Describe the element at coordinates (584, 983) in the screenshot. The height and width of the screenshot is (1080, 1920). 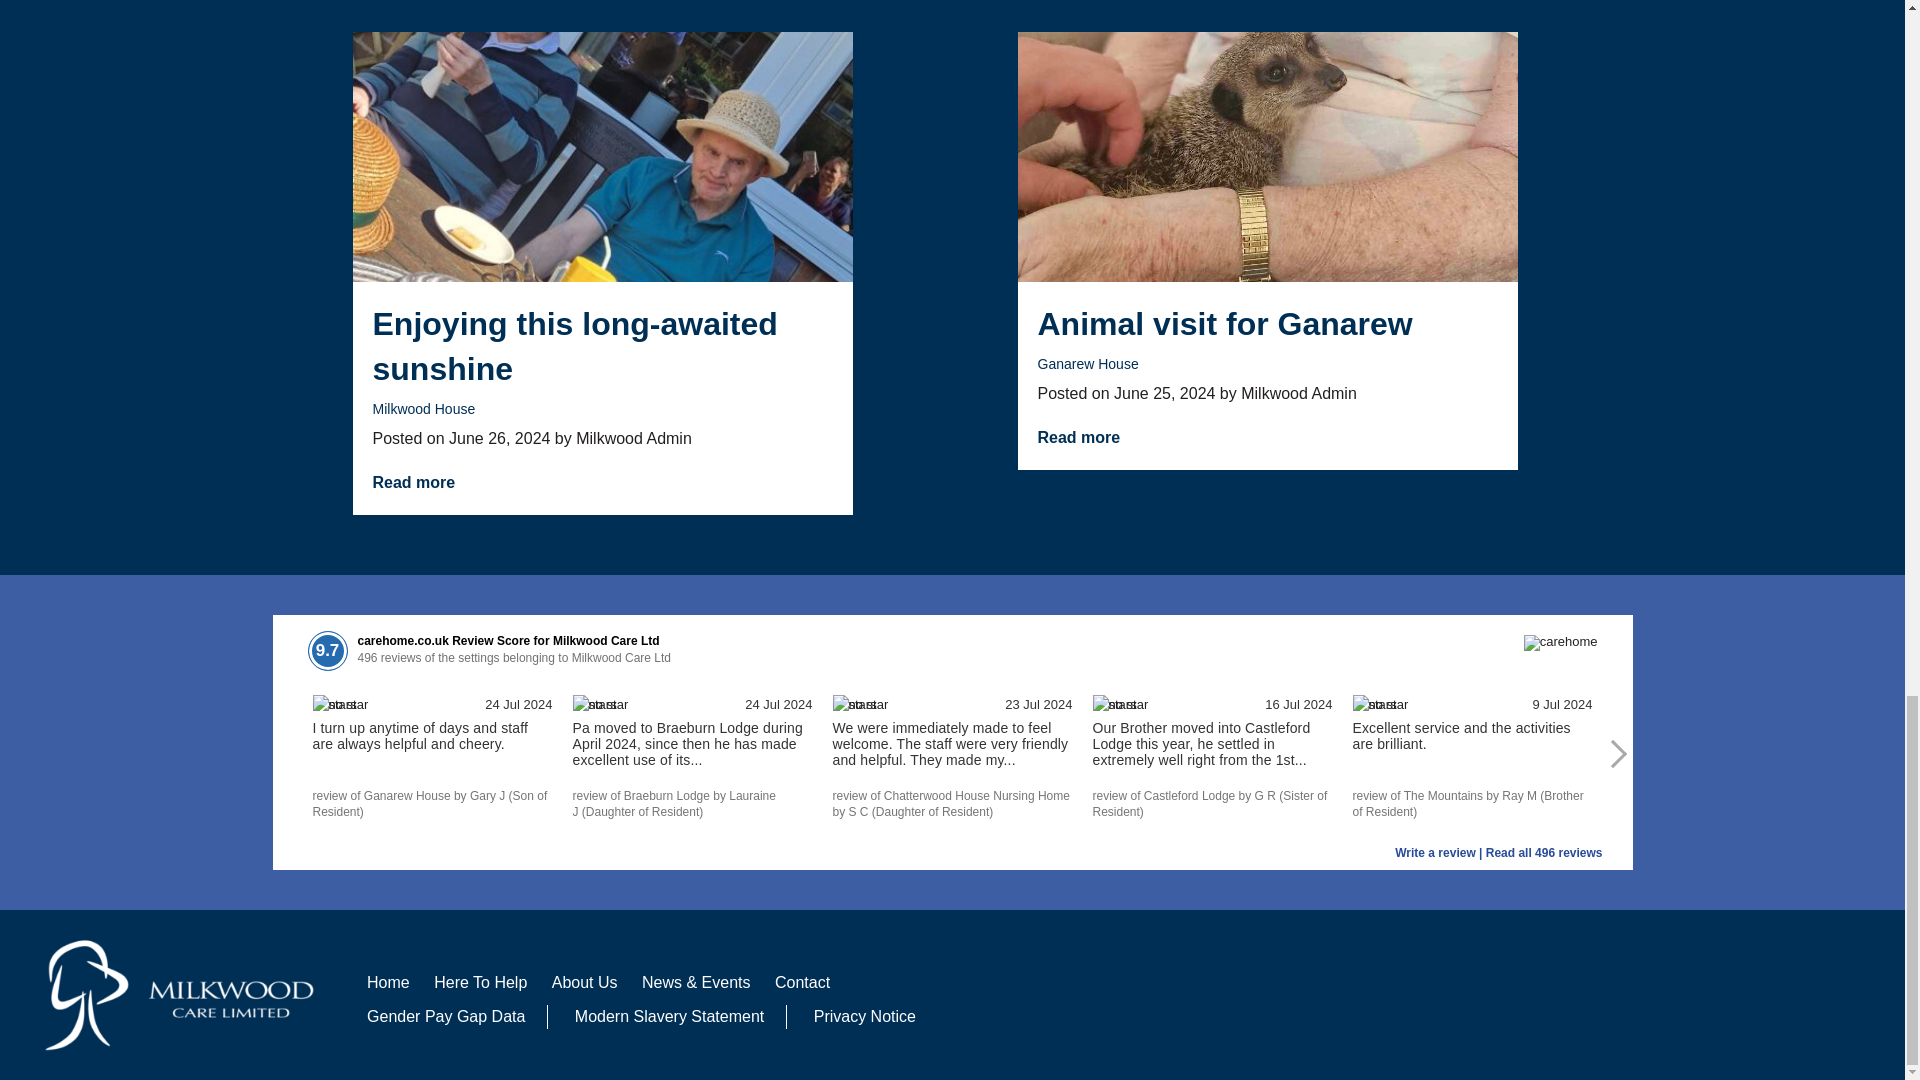
I see `About Us` at that location.